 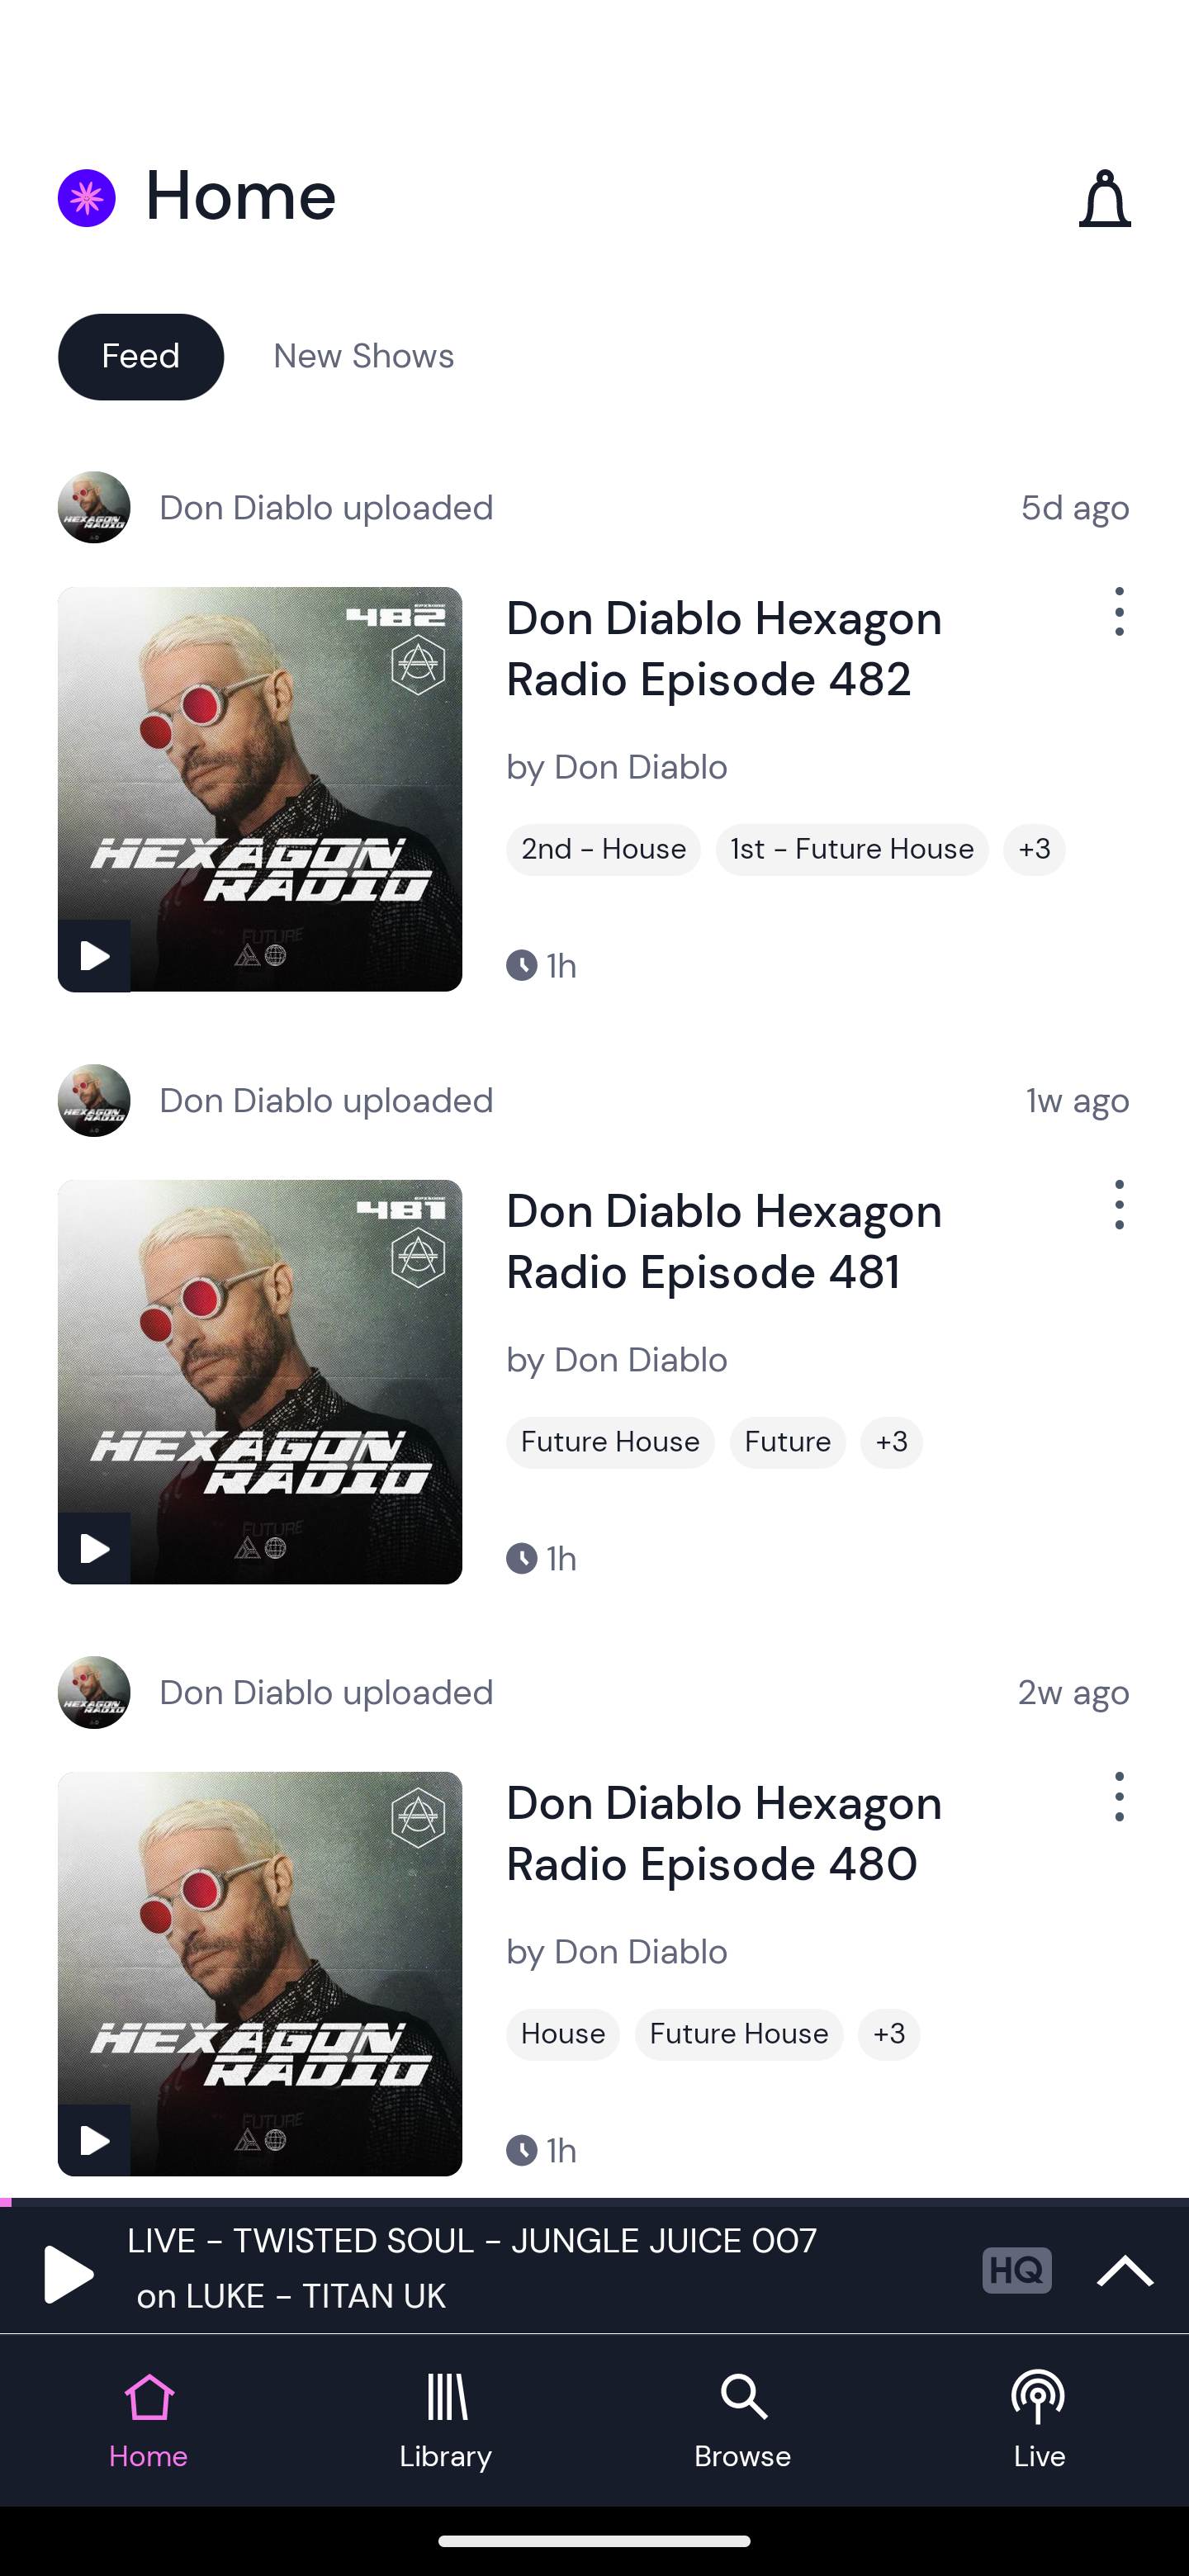 What do you see at coordinates (610, 1442) in the screenshot?
I see `Future House` at bounding box center [610, 1442].